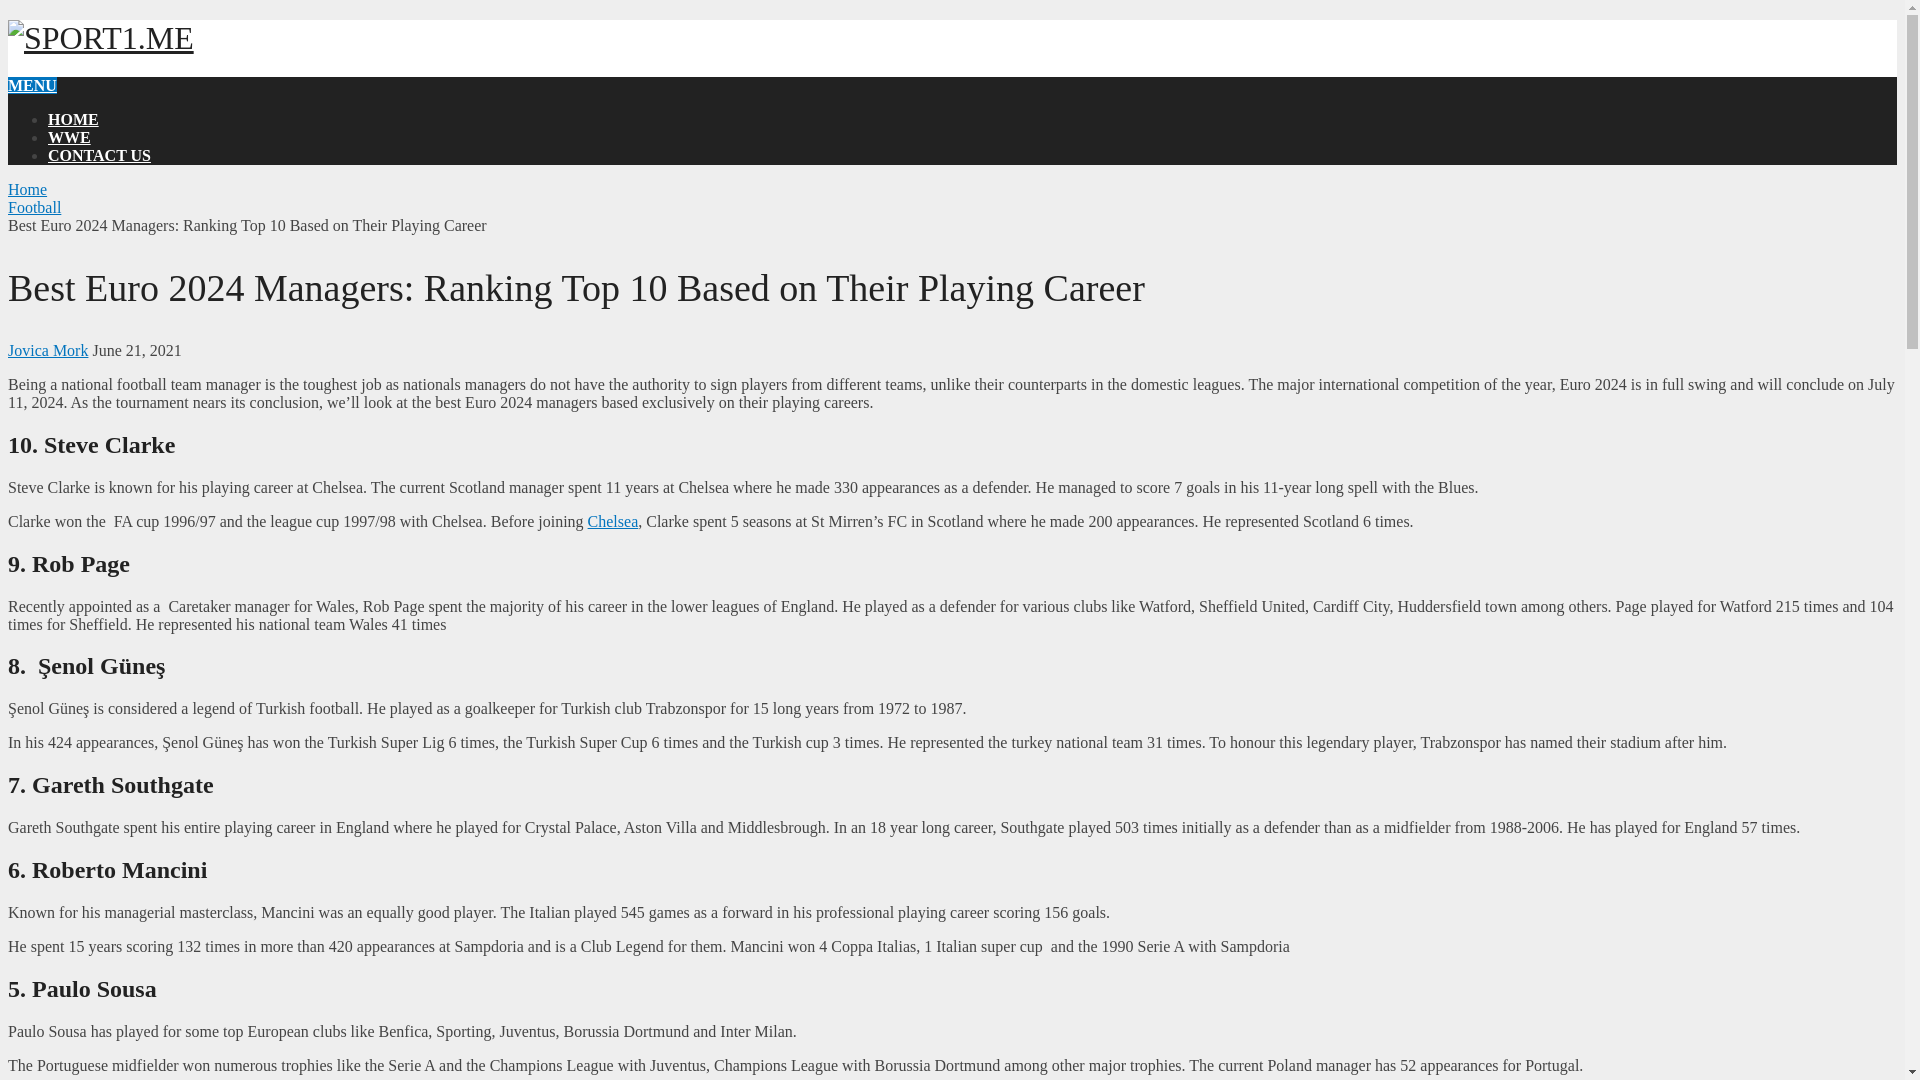 This screenshot has height=1080, width=1920. Describe the element at coordinates (48, 350) in the screenshot. I see `Jovica Mork` at that location.